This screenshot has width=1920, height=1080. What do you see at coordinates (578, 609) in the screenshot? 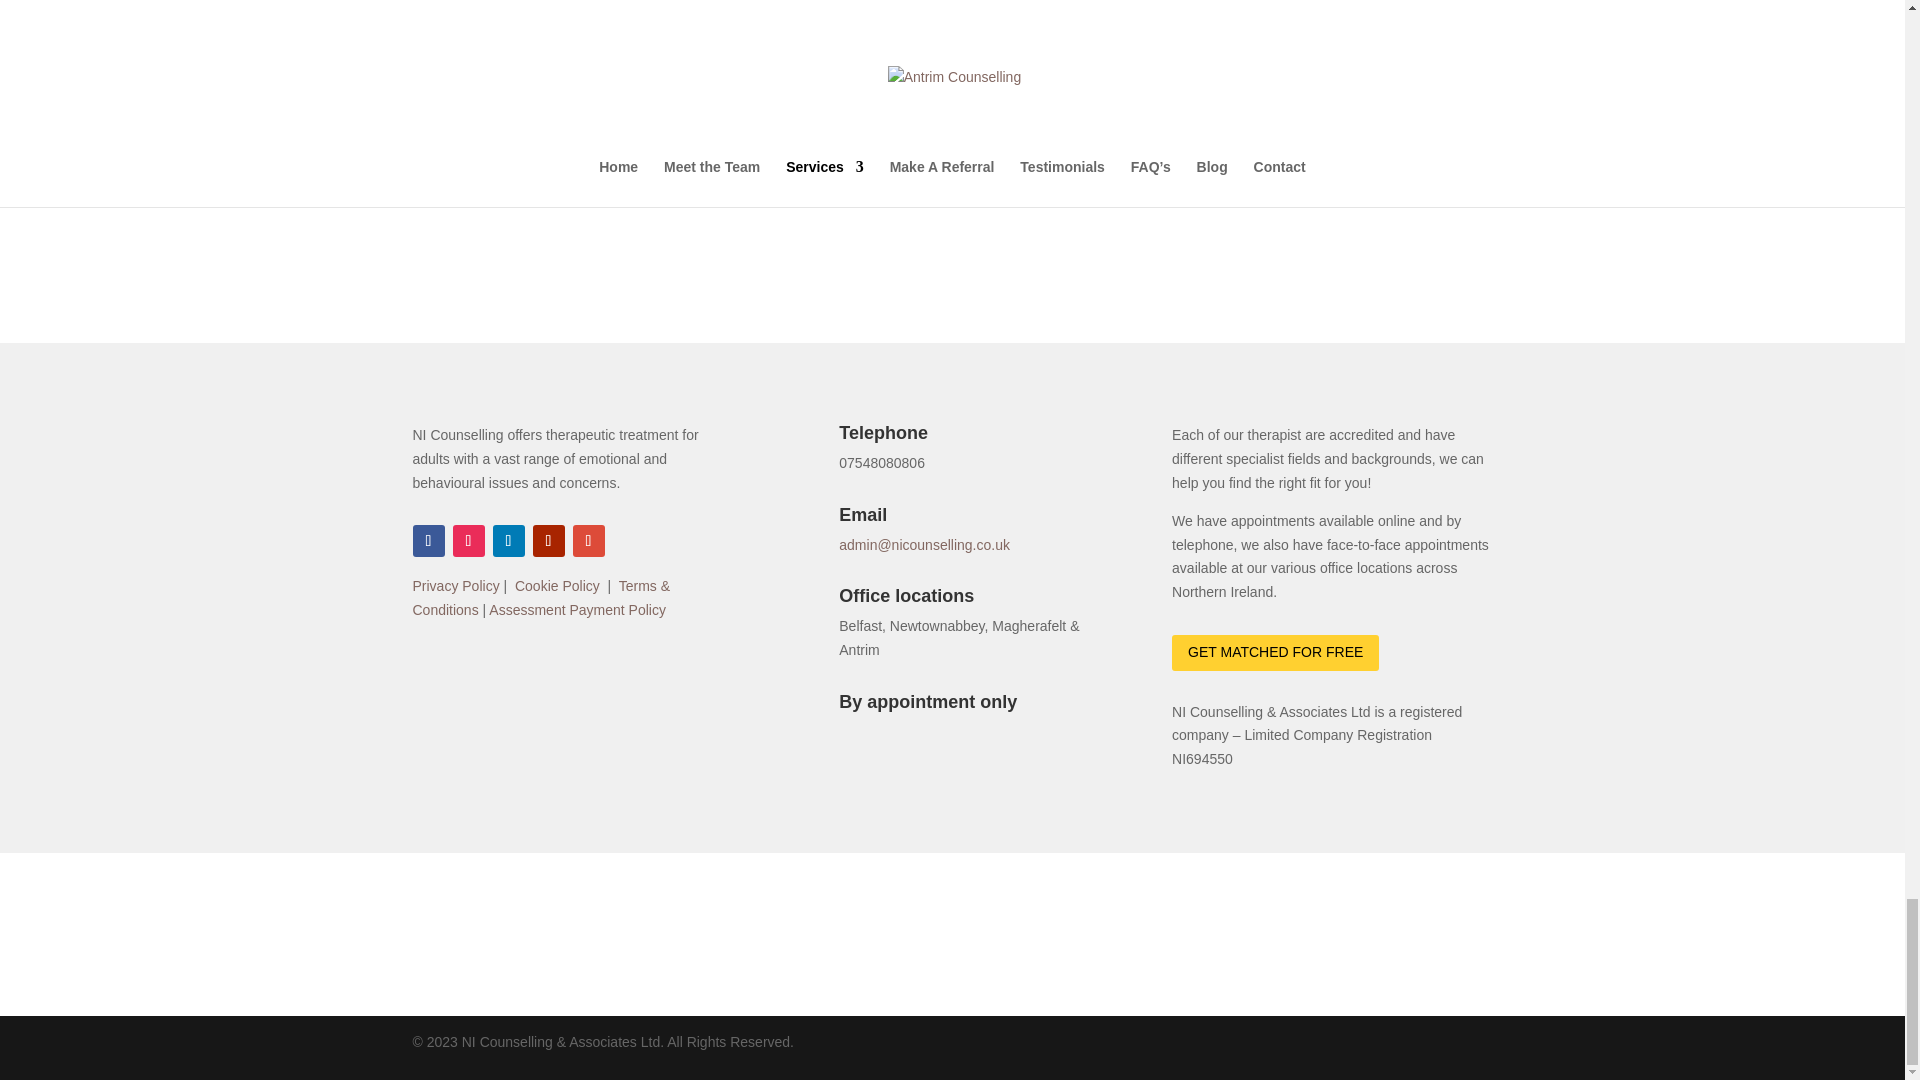
I see `Assessment Payment Policy` at bounding box center [578, 609].